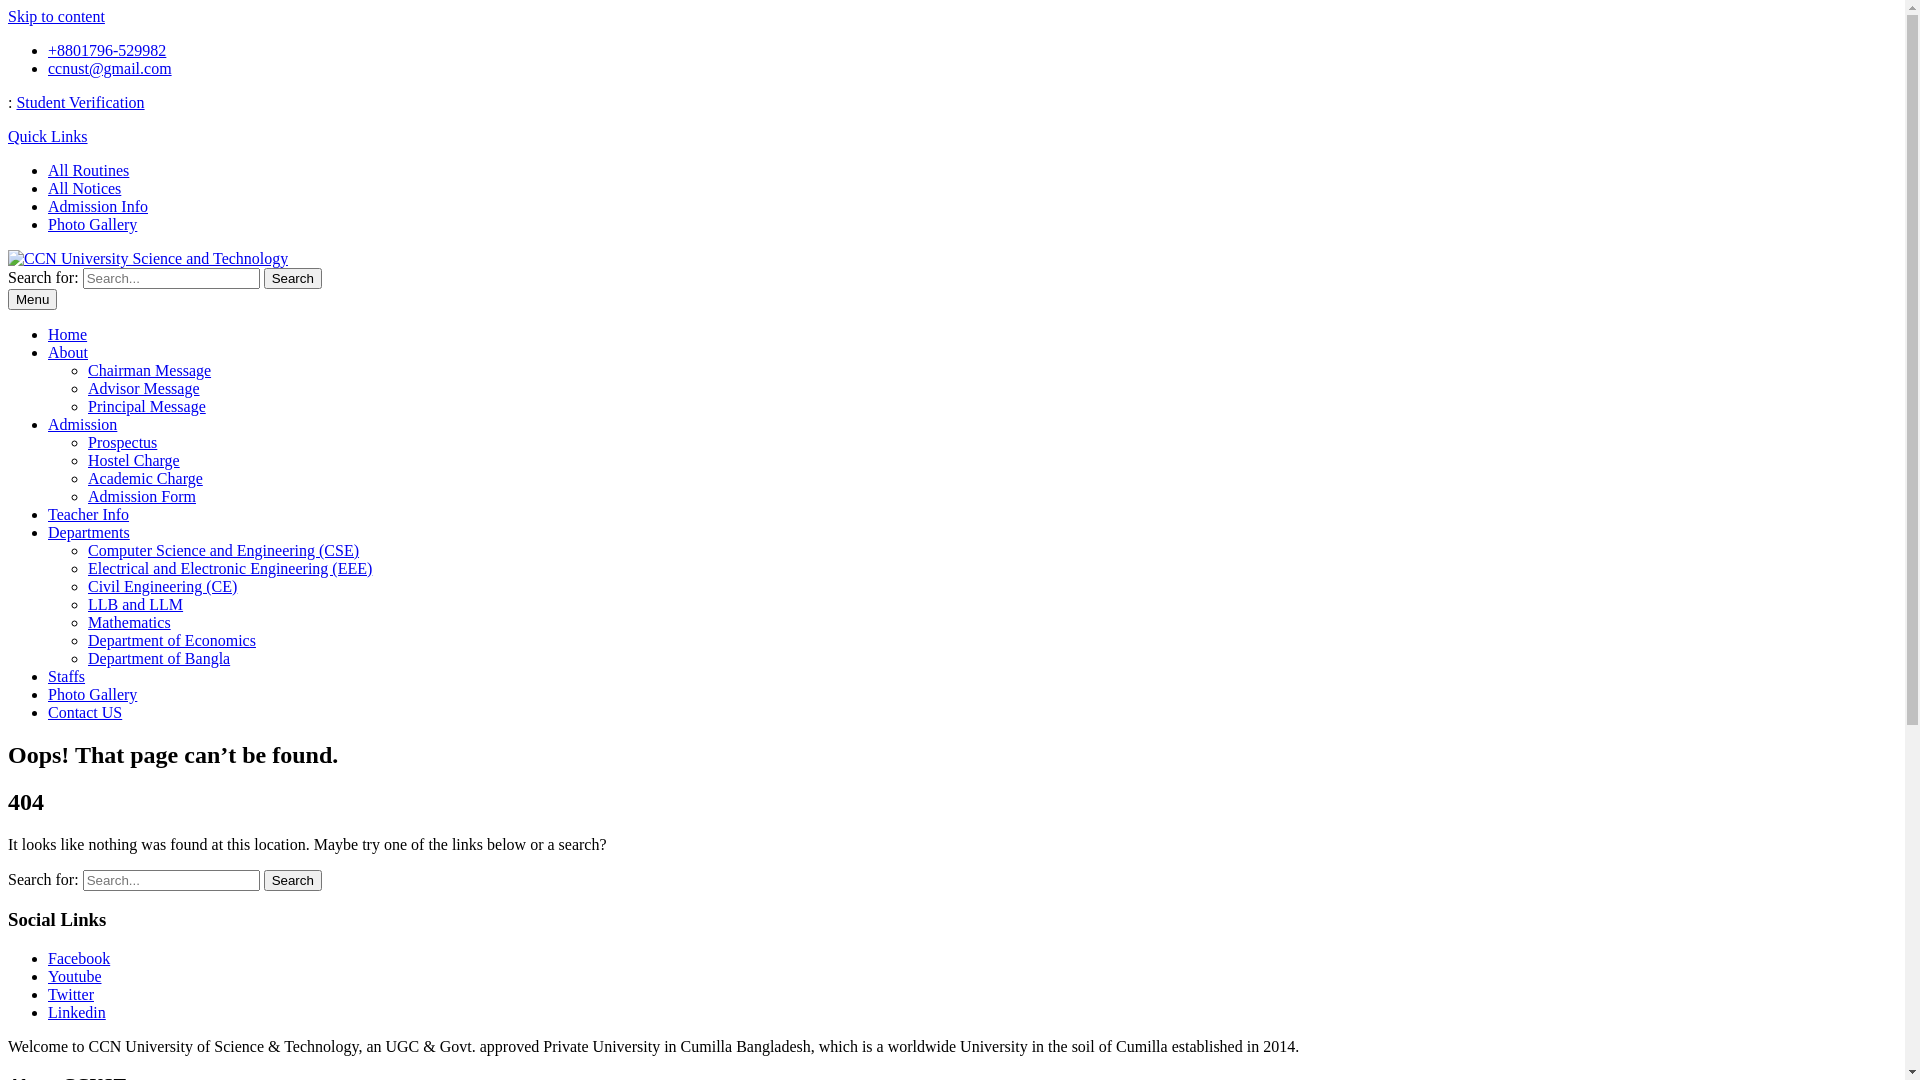 This screenshot has width=1920, height=1080. I want to click on Skip to content, so click(56, 16).